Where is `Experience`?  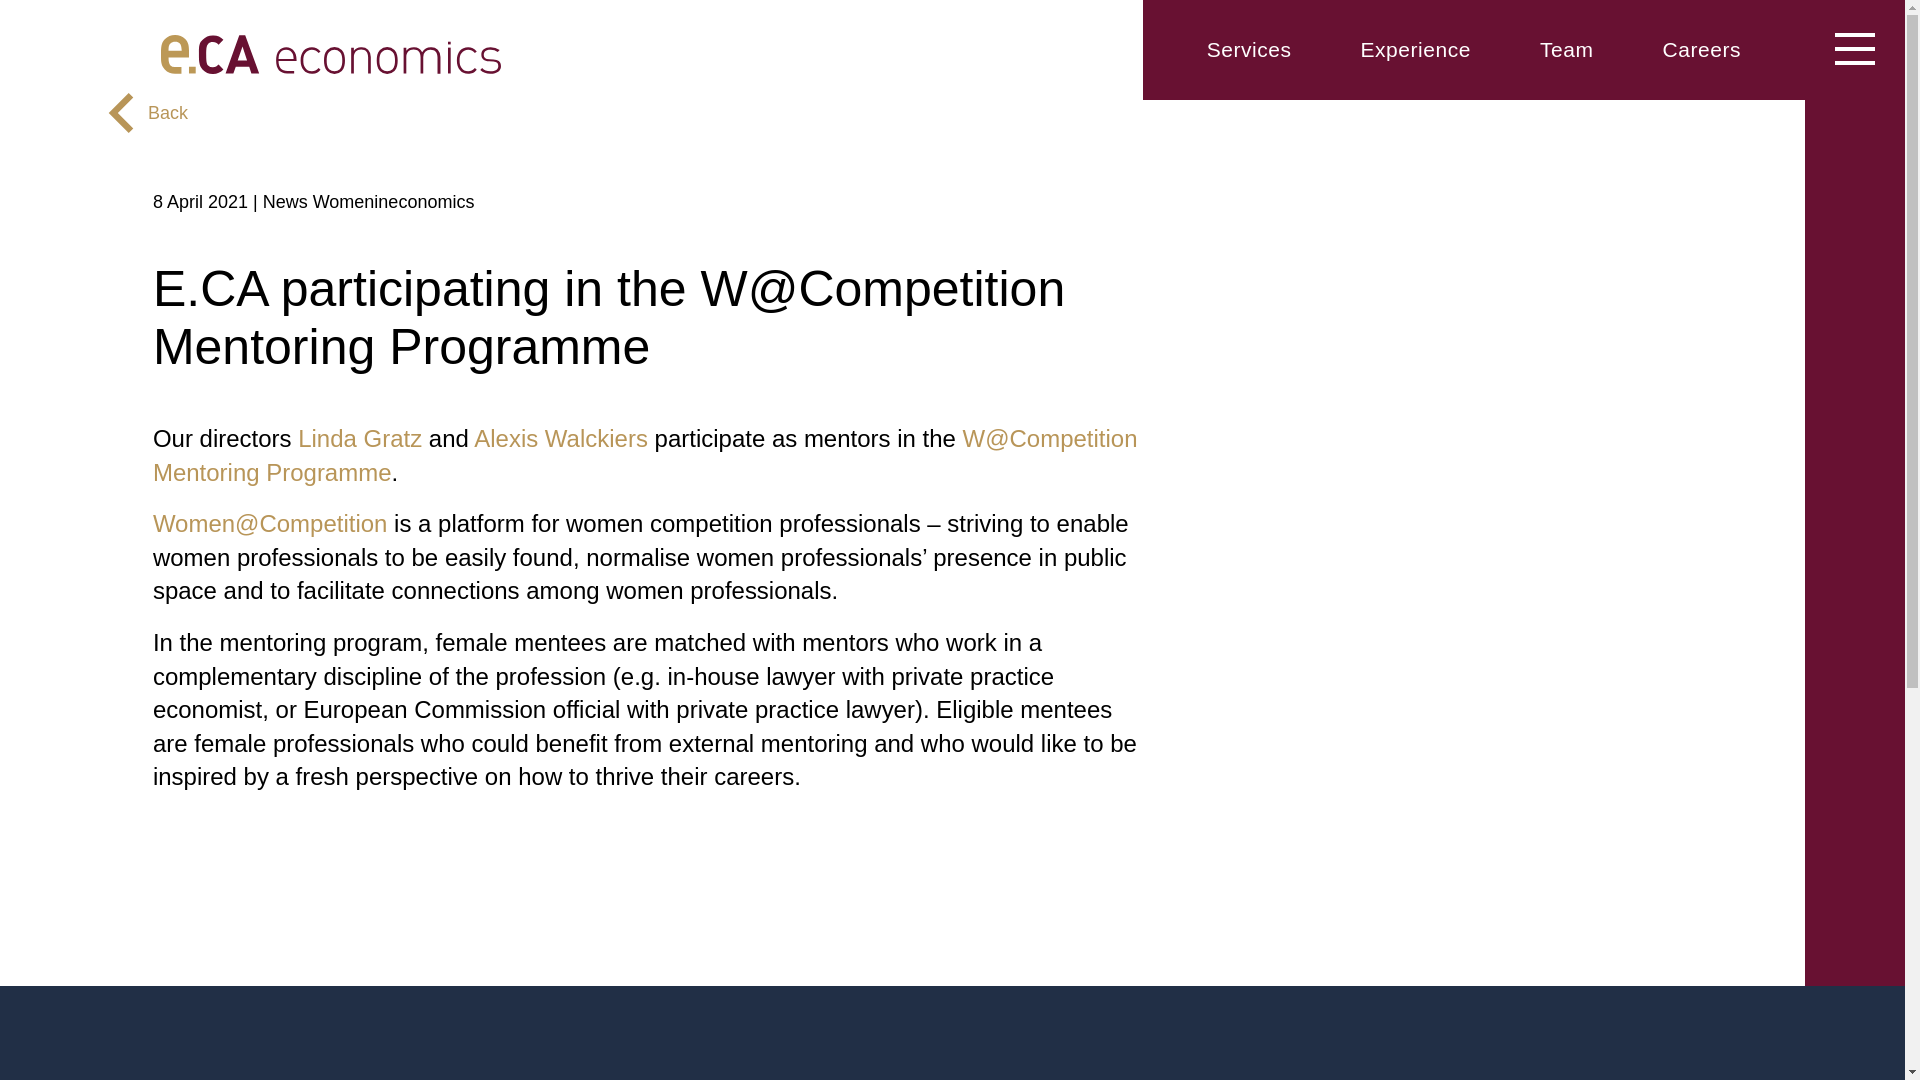 Experience is located at coordinates (1414, 48).